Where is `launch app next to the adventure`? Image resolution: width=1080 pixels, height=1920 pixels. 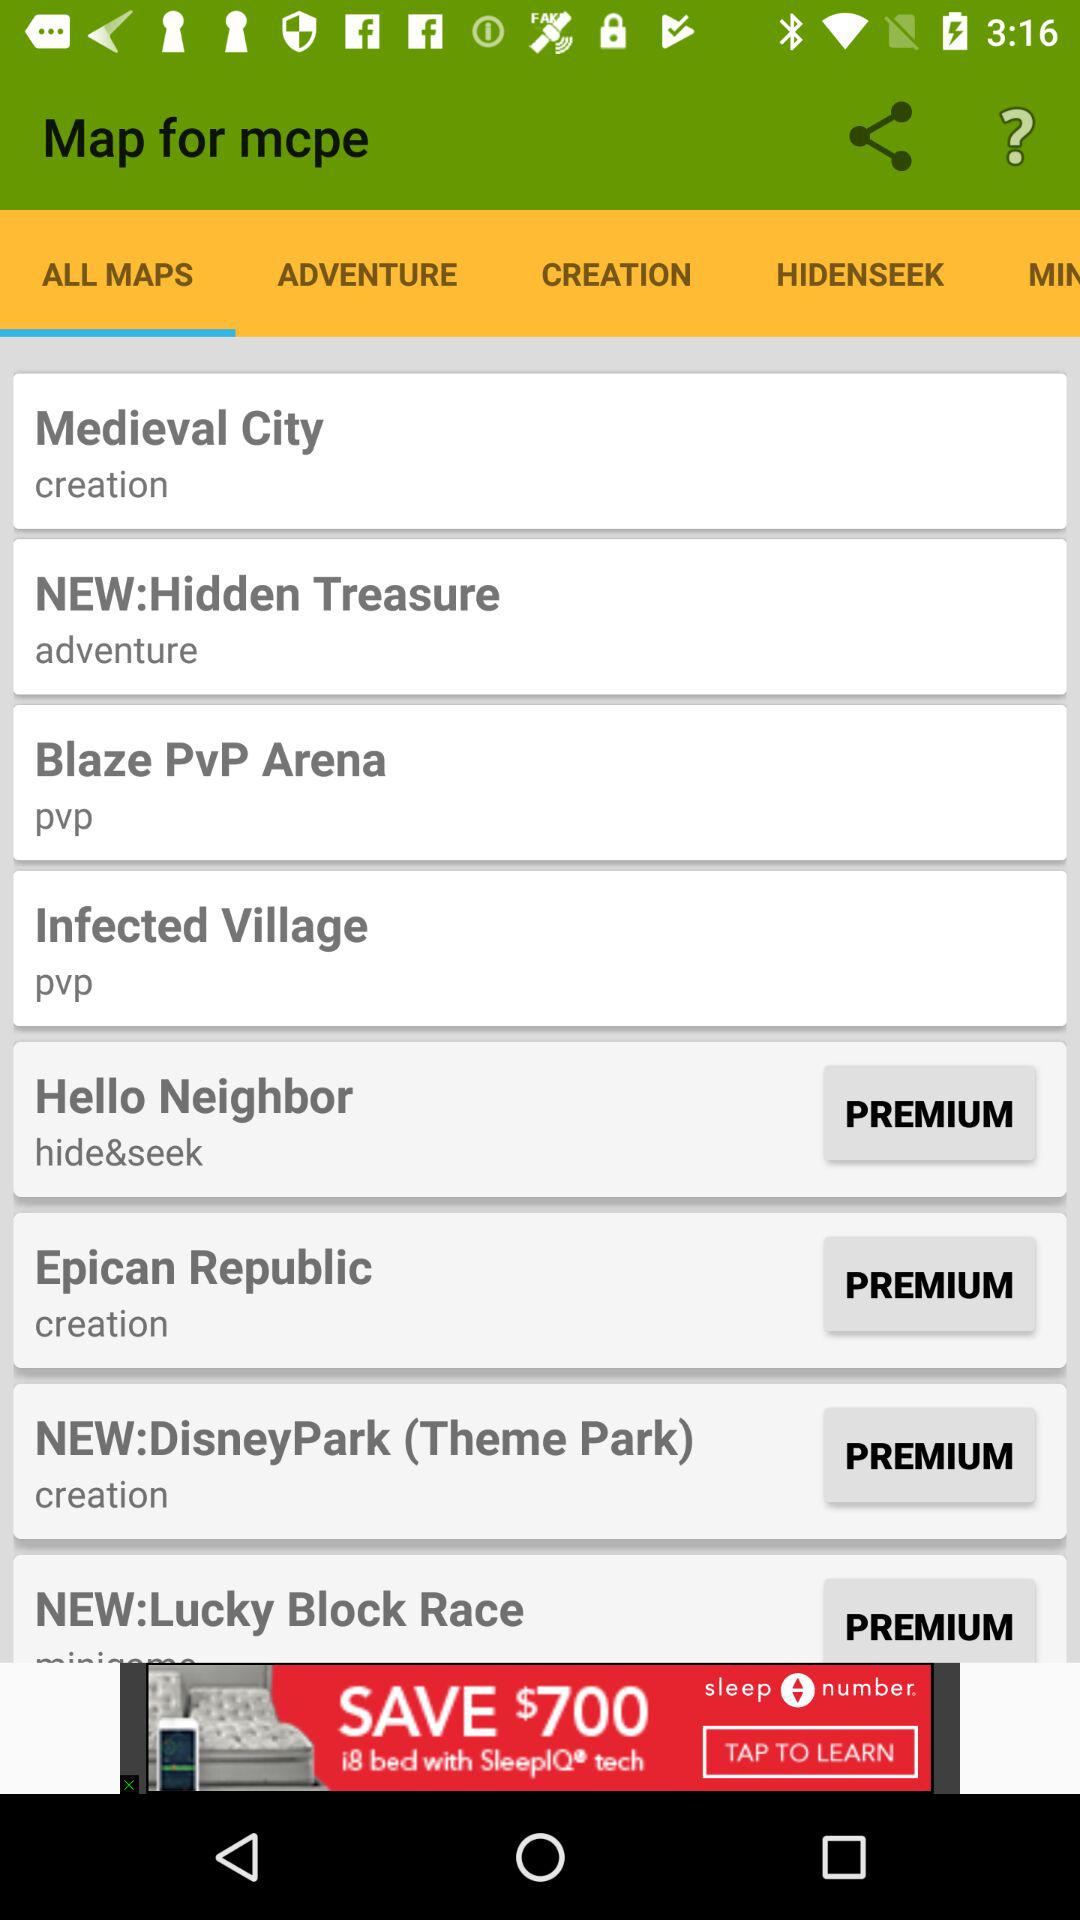
launch app next to the adventure is located at coordinates (118, 273).